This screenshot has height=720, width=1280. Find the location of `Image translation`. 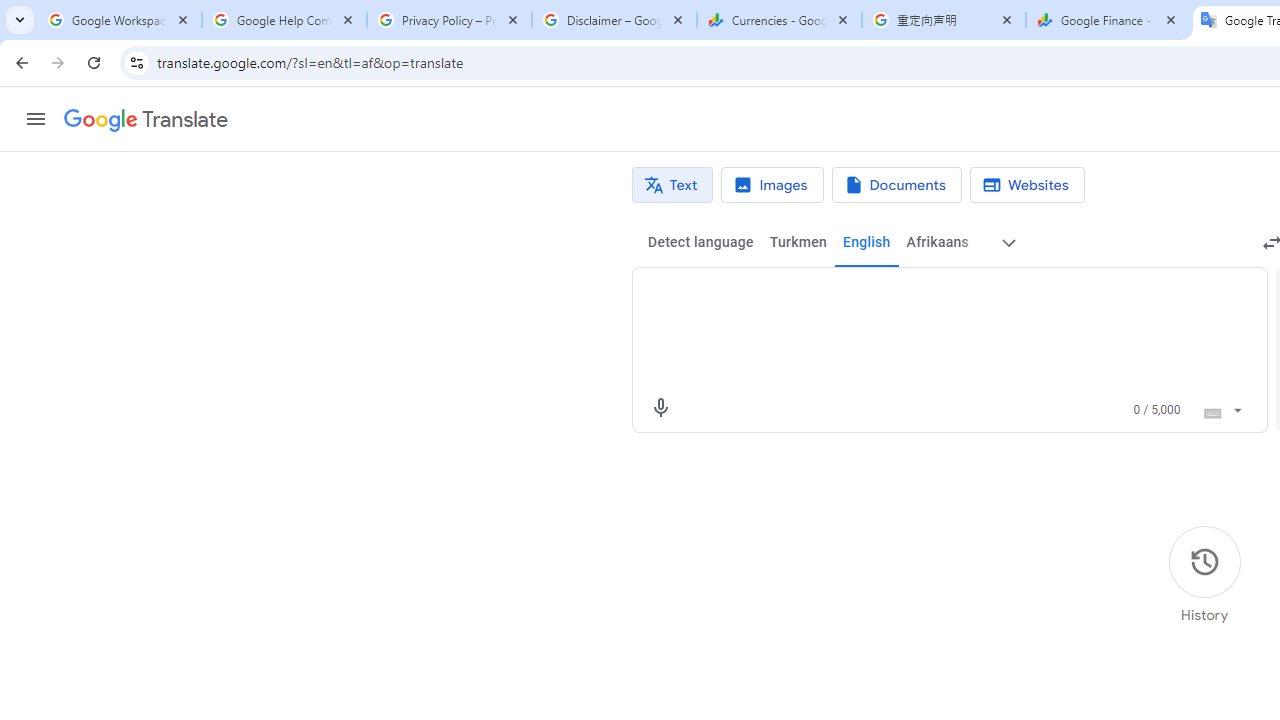

Image translation is located at coordinates (772, 185).